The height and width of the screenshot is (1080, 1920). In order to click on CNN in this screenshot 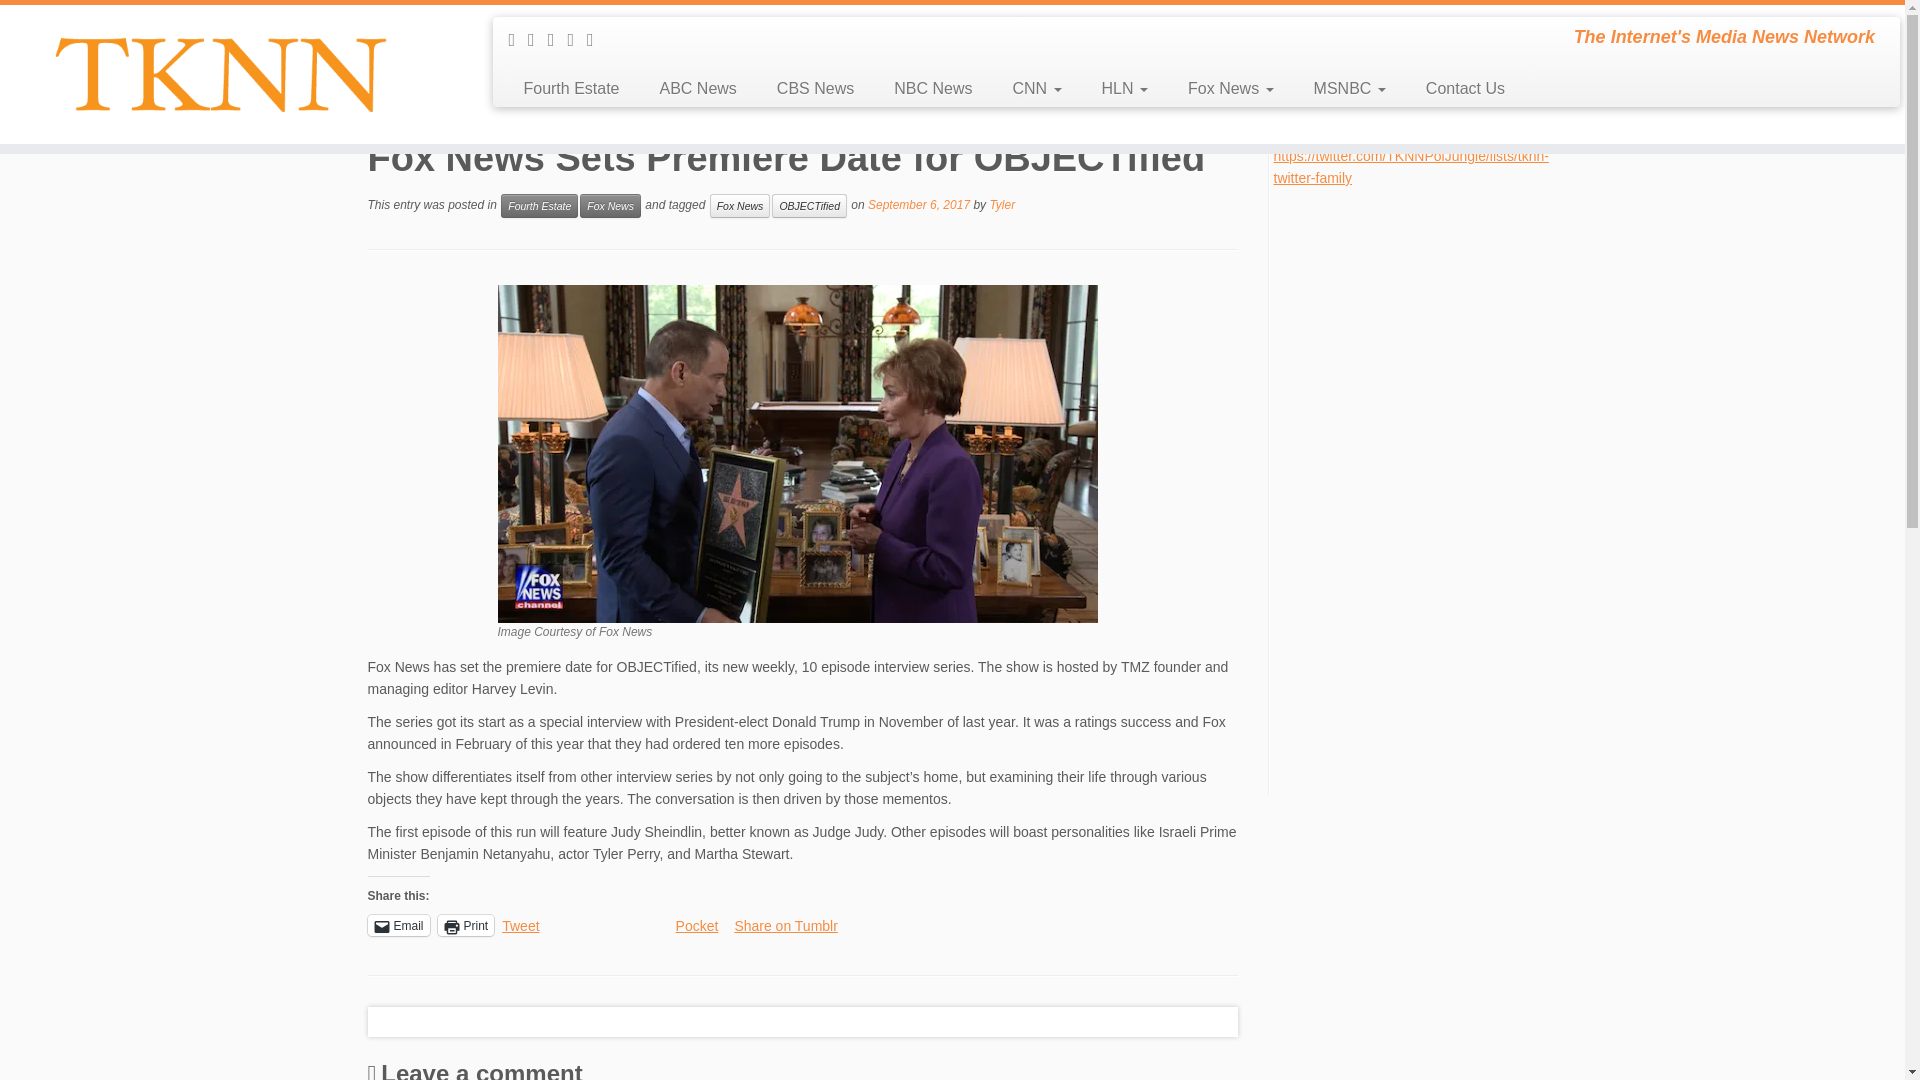, I will do `click(1036, 88)`.